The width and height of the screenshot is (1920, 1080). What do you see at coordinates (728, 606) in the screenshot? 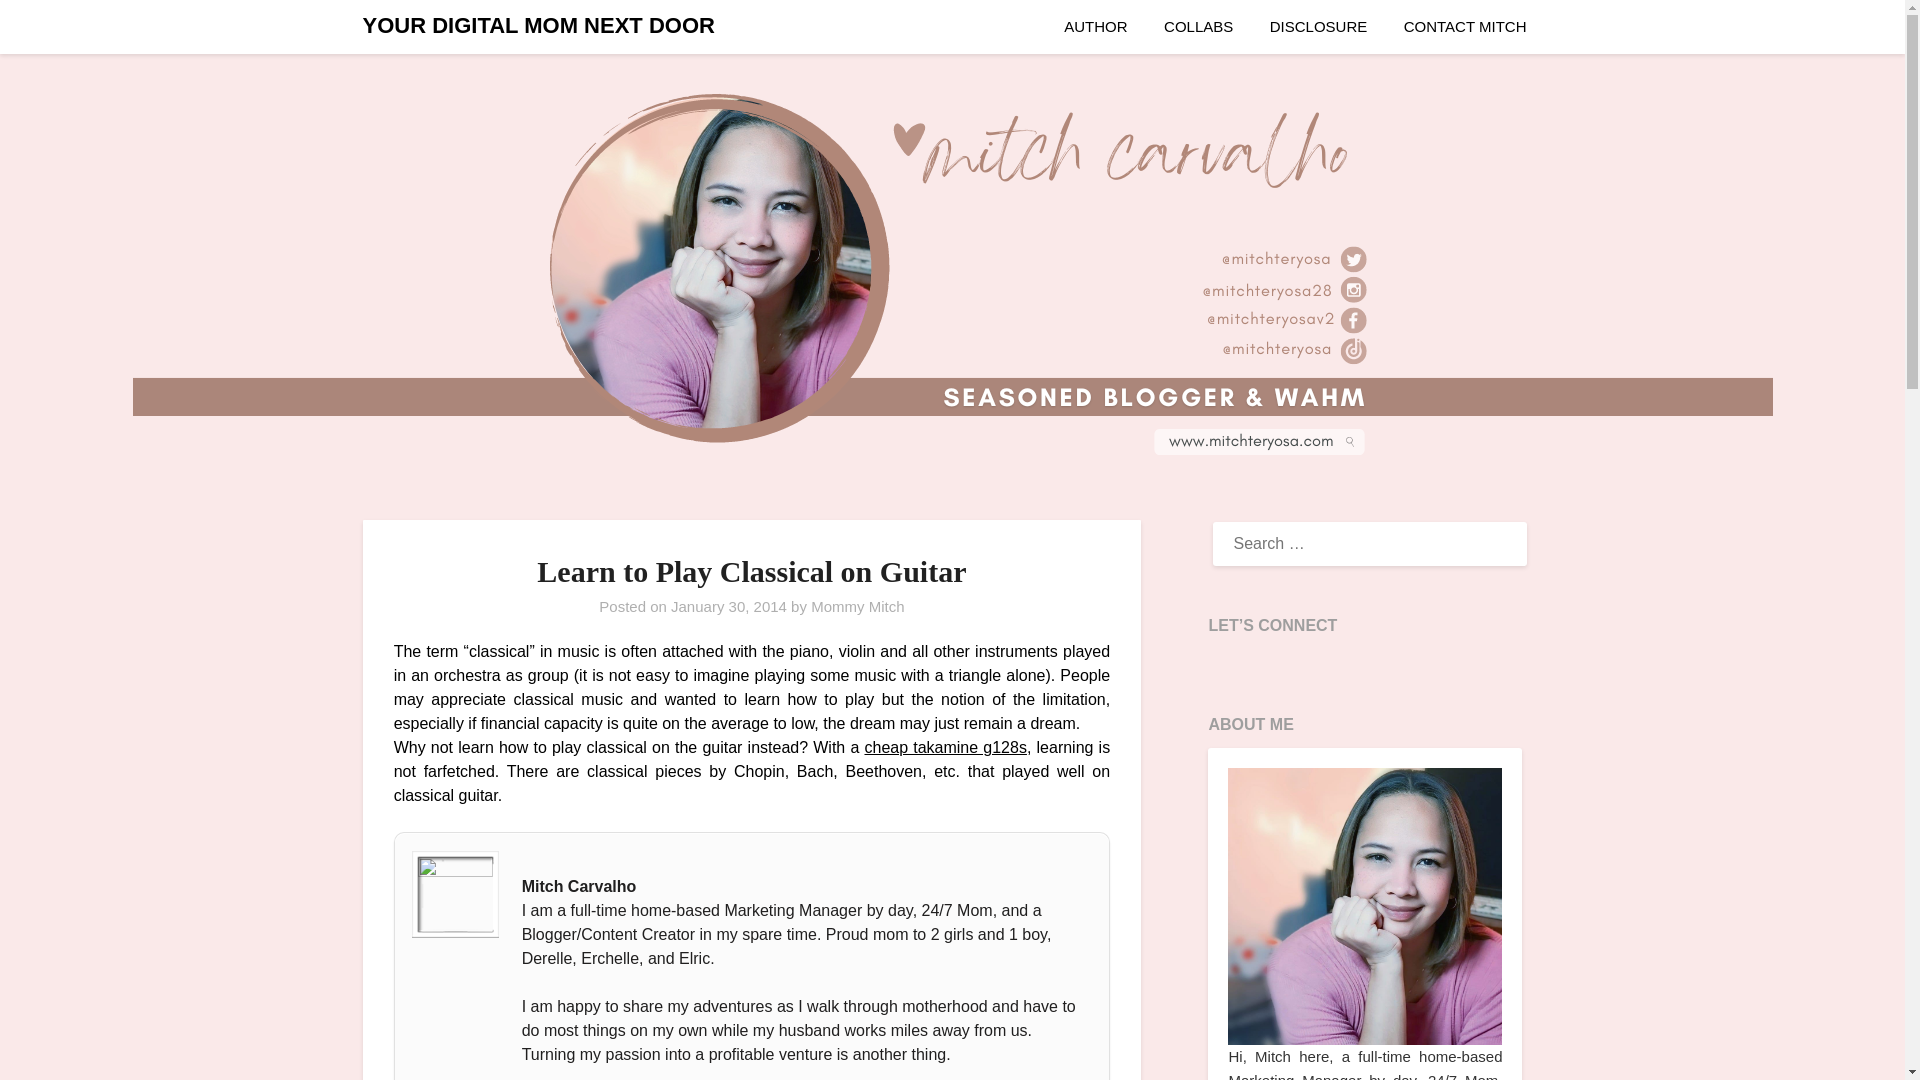
I see `January 30, 2014` at bounding box center [728, 606].